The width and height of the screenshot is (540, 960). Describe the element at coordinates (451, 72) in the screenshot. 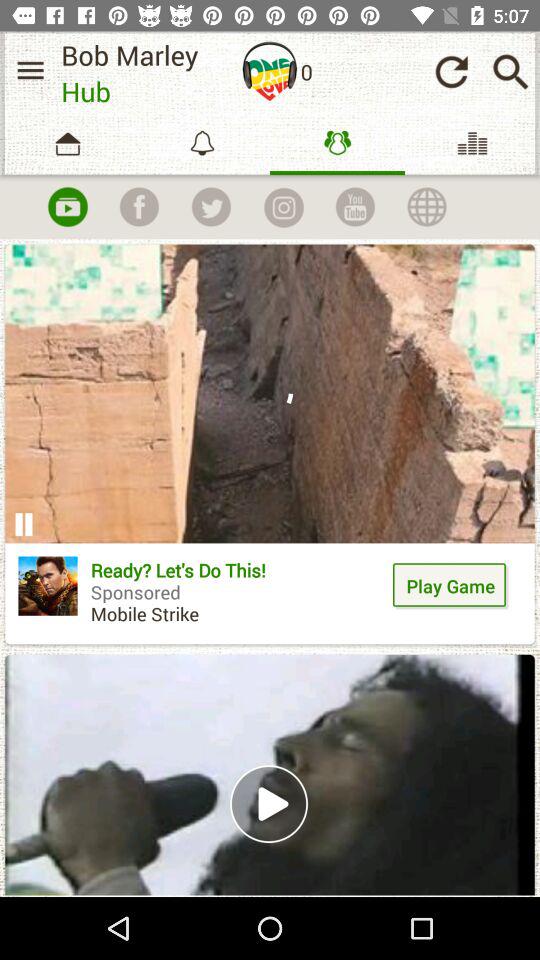

I see `refresh` at that location.